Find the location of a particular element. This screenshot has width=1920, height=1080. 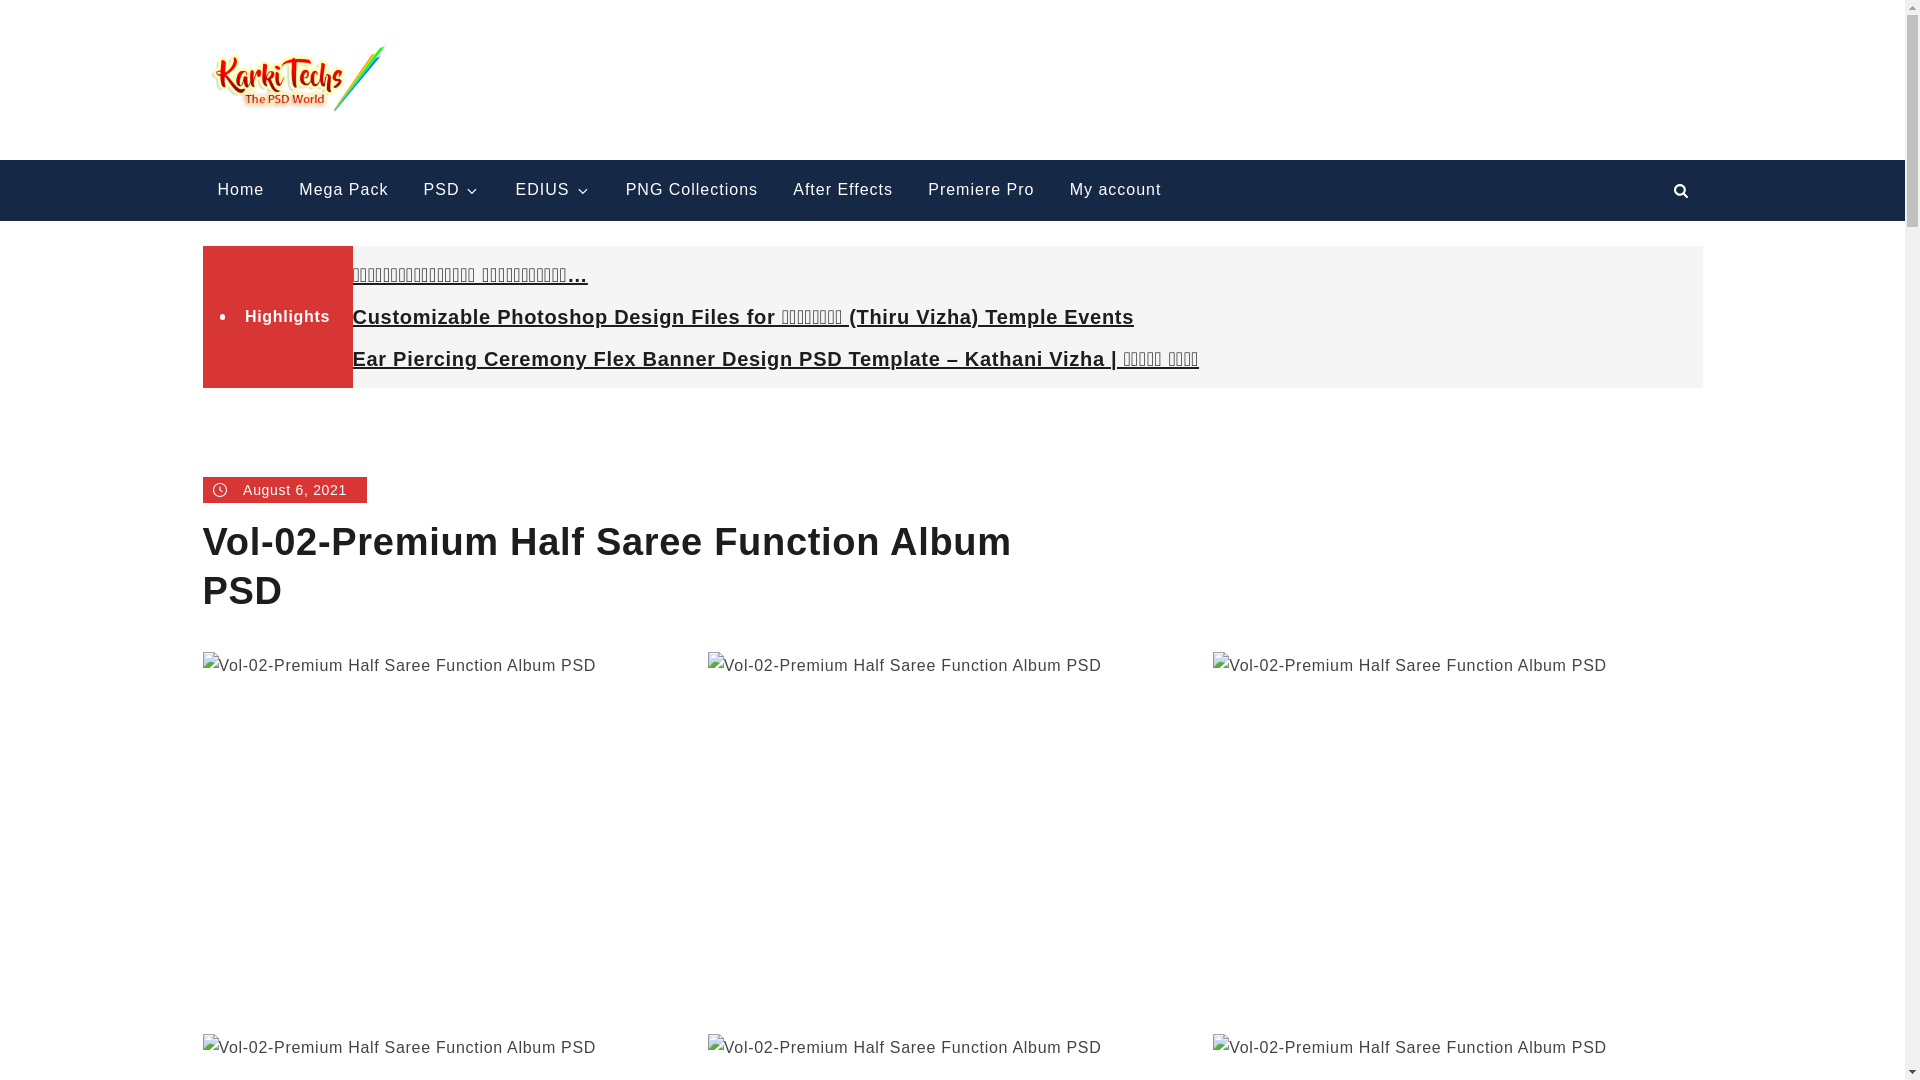

Mega Pack is located at coordinates (344, 190).